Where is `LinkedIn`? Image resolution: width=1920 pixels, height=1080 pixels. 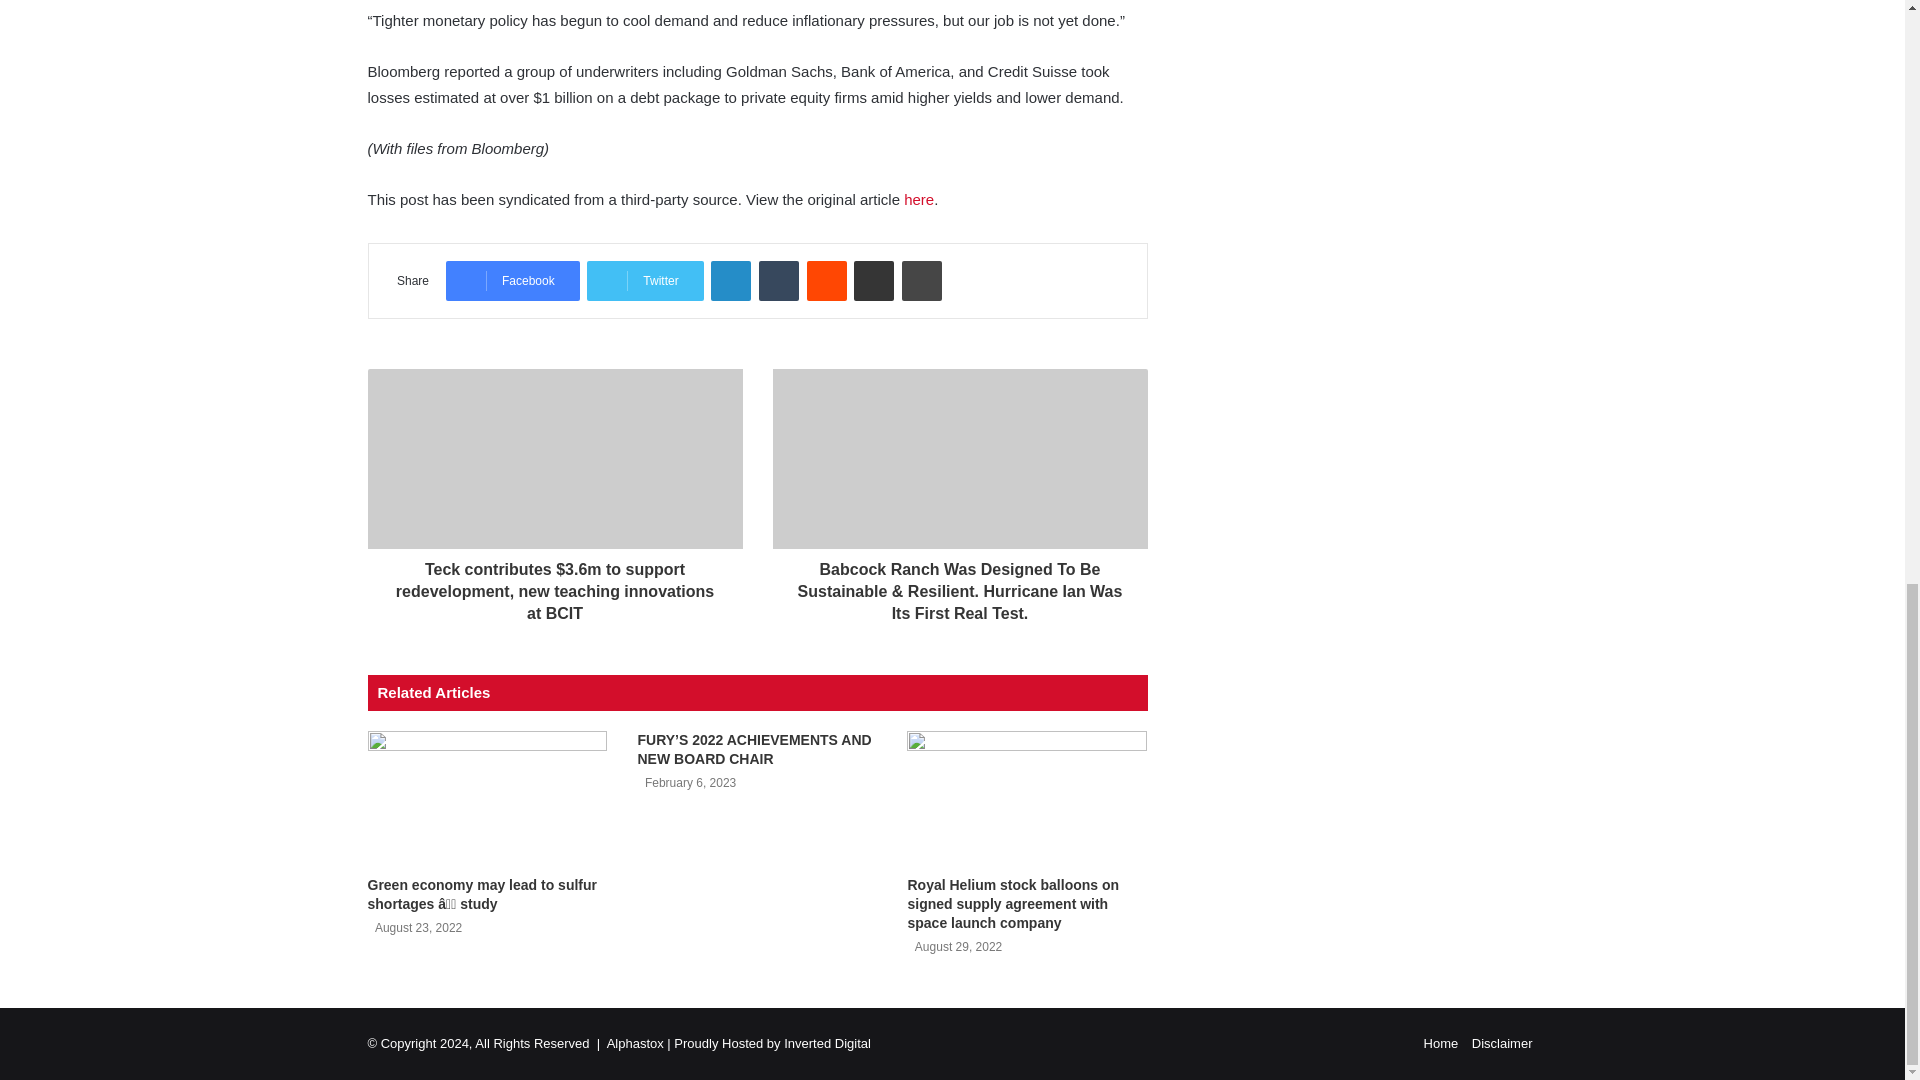 LinkedIn is located at coordinates (730, 281).